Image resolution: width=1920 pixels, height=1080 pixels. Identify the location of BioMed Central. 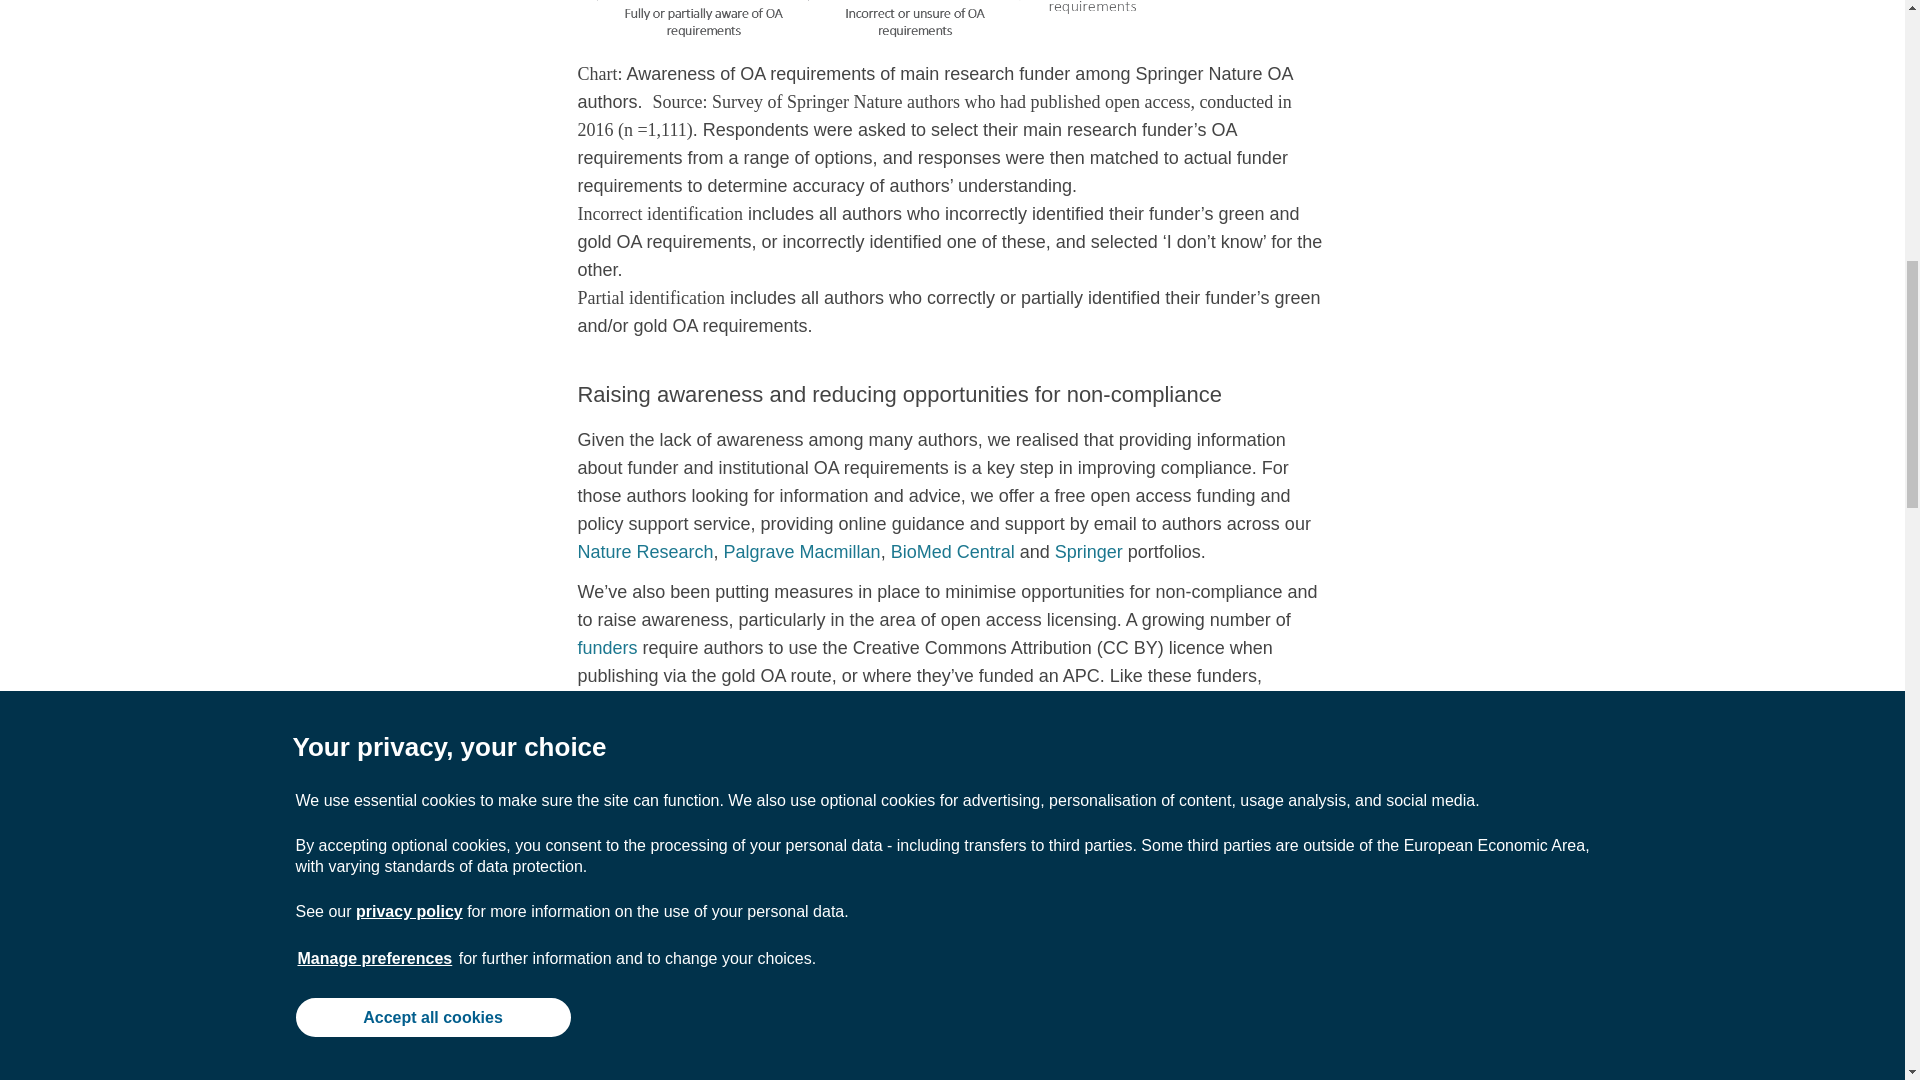
(952, 552).